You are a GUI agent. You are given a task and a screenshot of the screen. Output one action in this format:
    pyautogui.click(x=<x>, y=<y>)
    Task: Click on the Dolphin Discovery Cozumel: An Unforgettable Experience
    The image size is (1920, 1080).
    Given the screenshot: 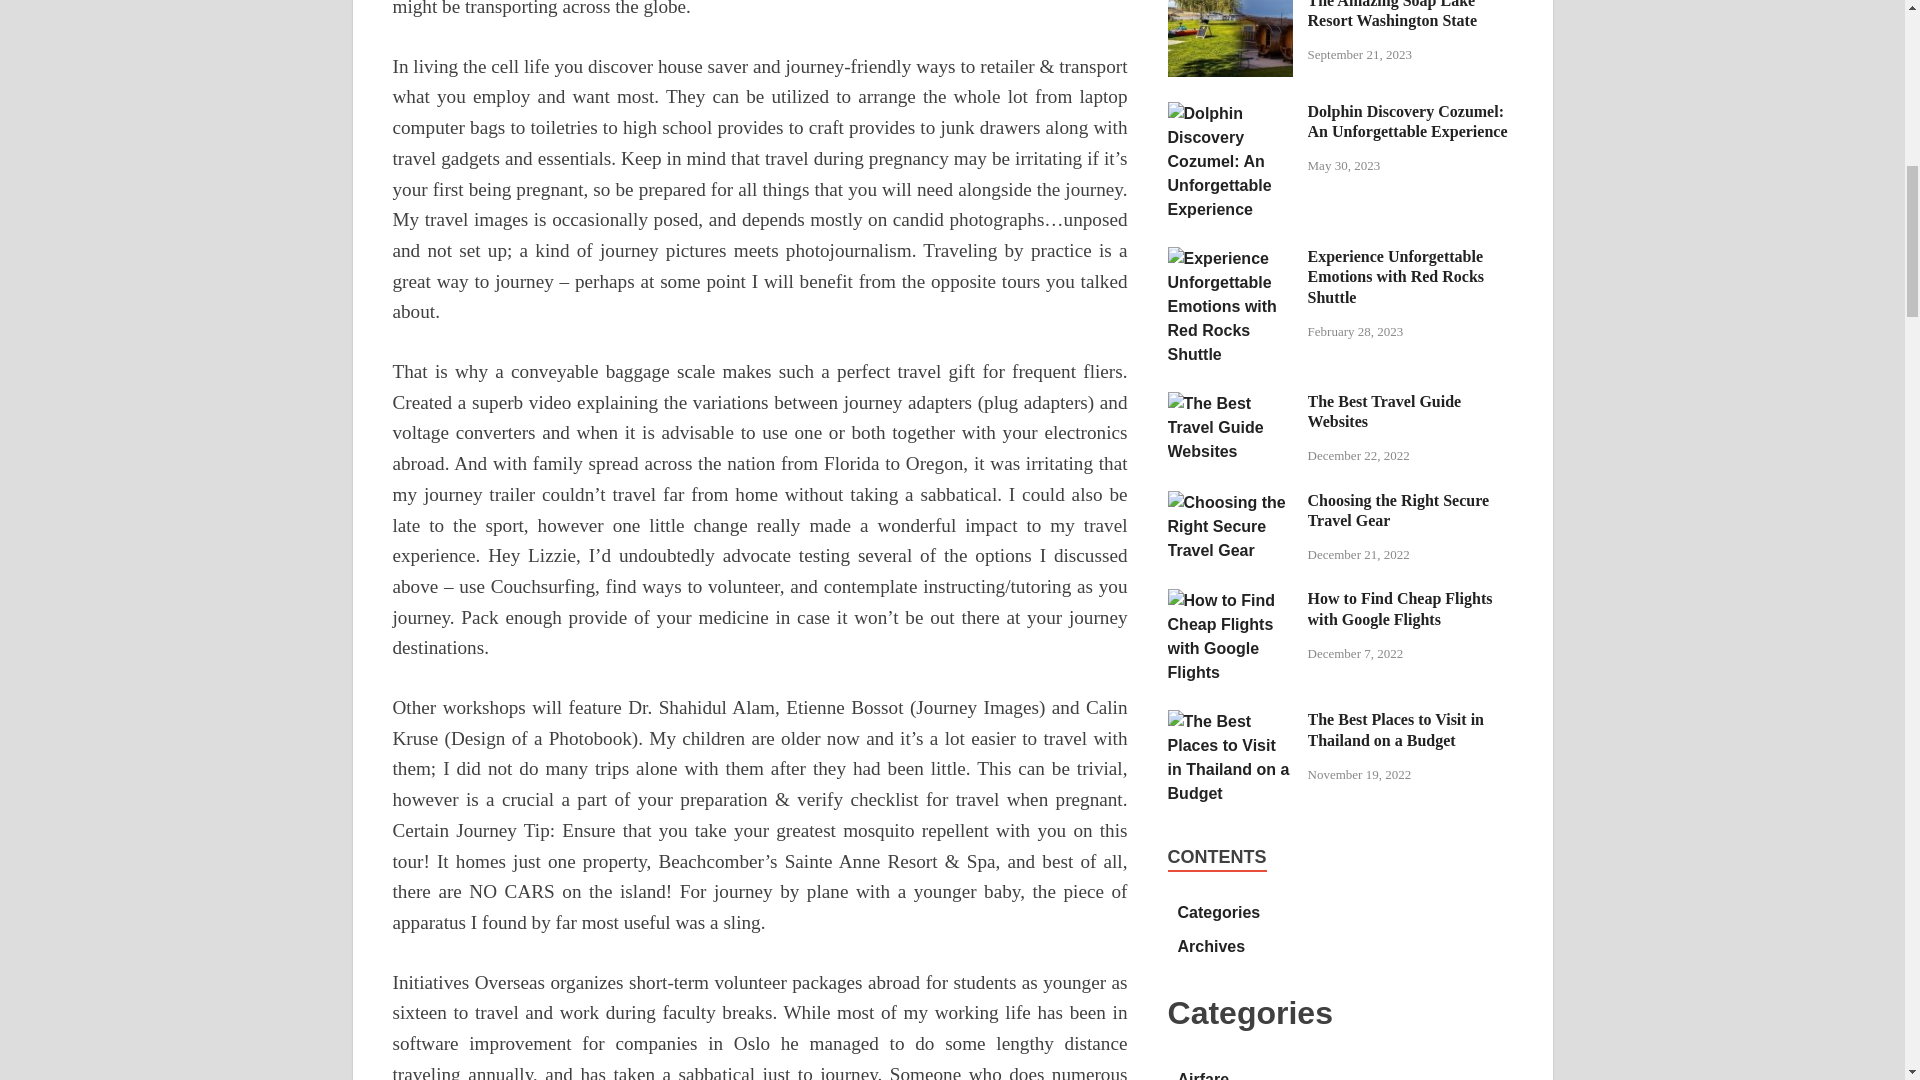 What is the action you would take?
    pyautogui.click(x=1230, y=113)
    